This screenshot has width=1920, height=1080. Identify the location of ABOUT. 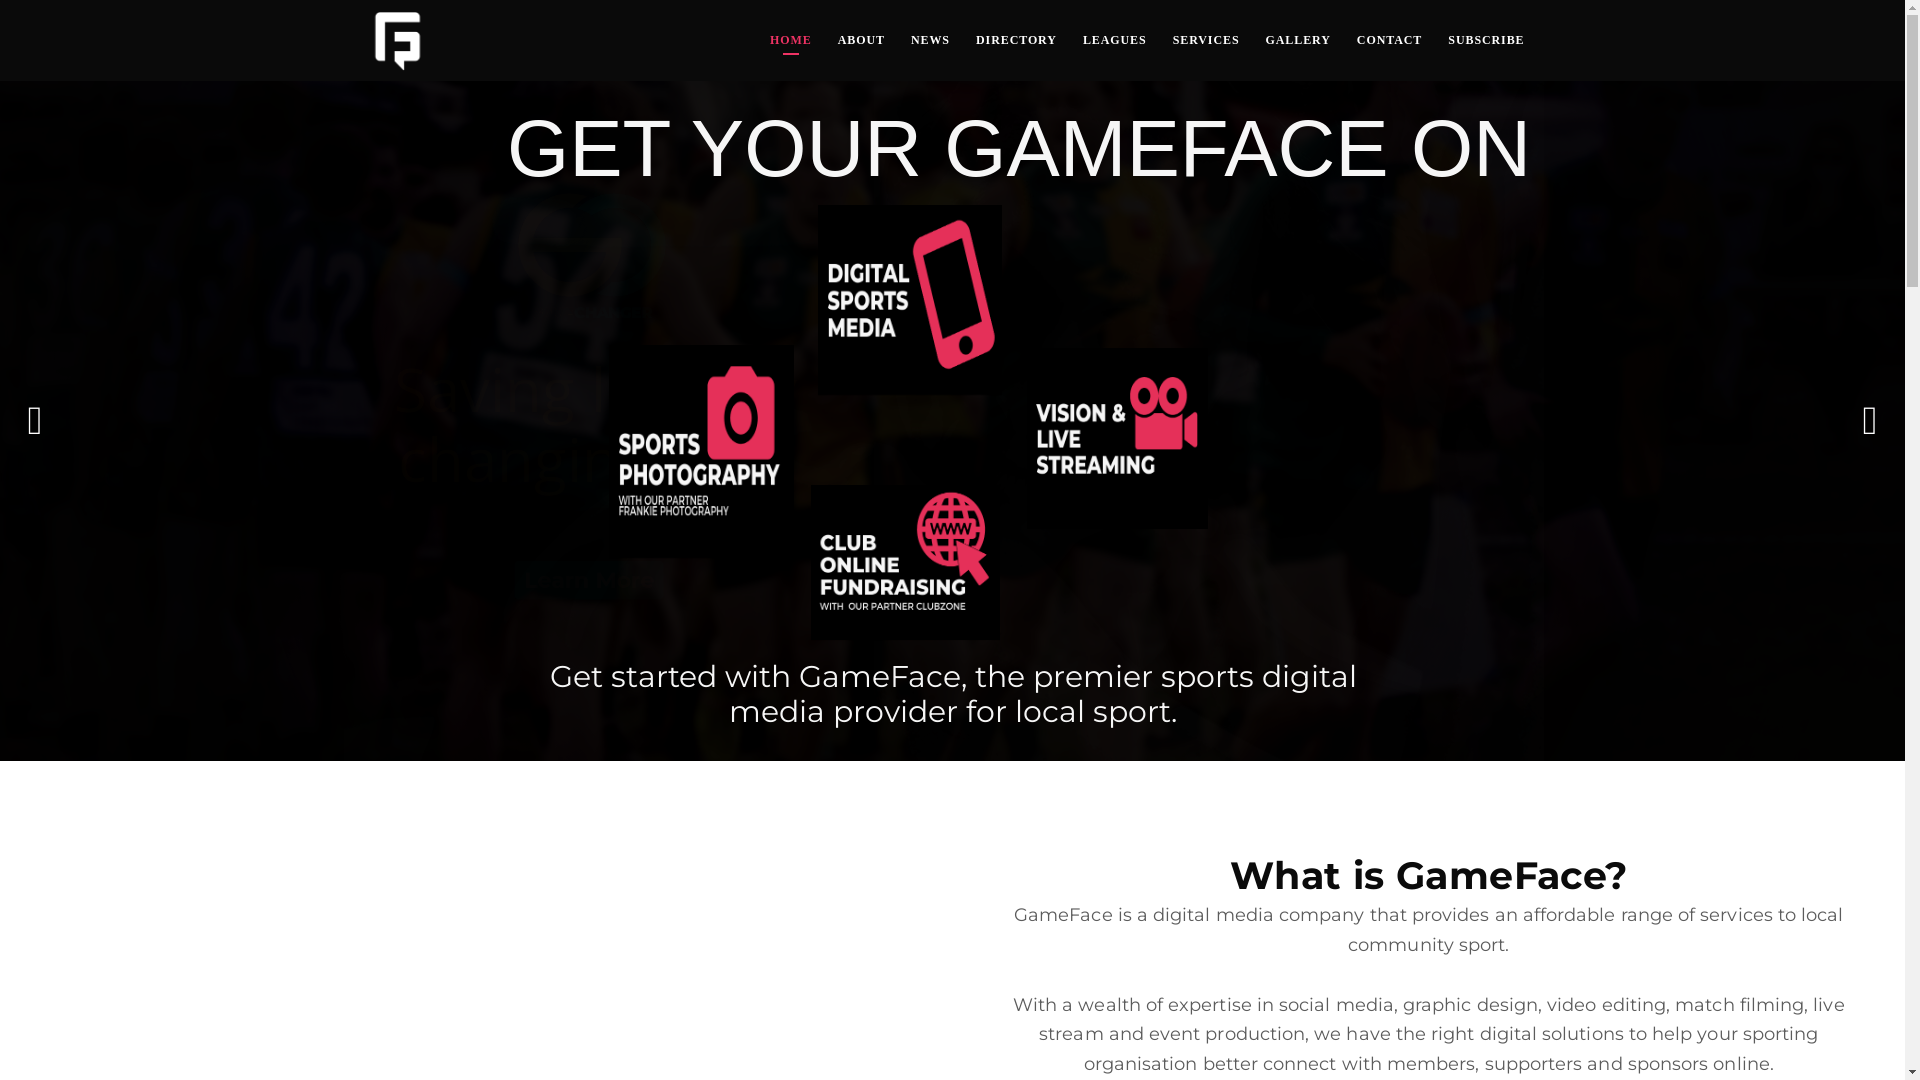
(862, 40).